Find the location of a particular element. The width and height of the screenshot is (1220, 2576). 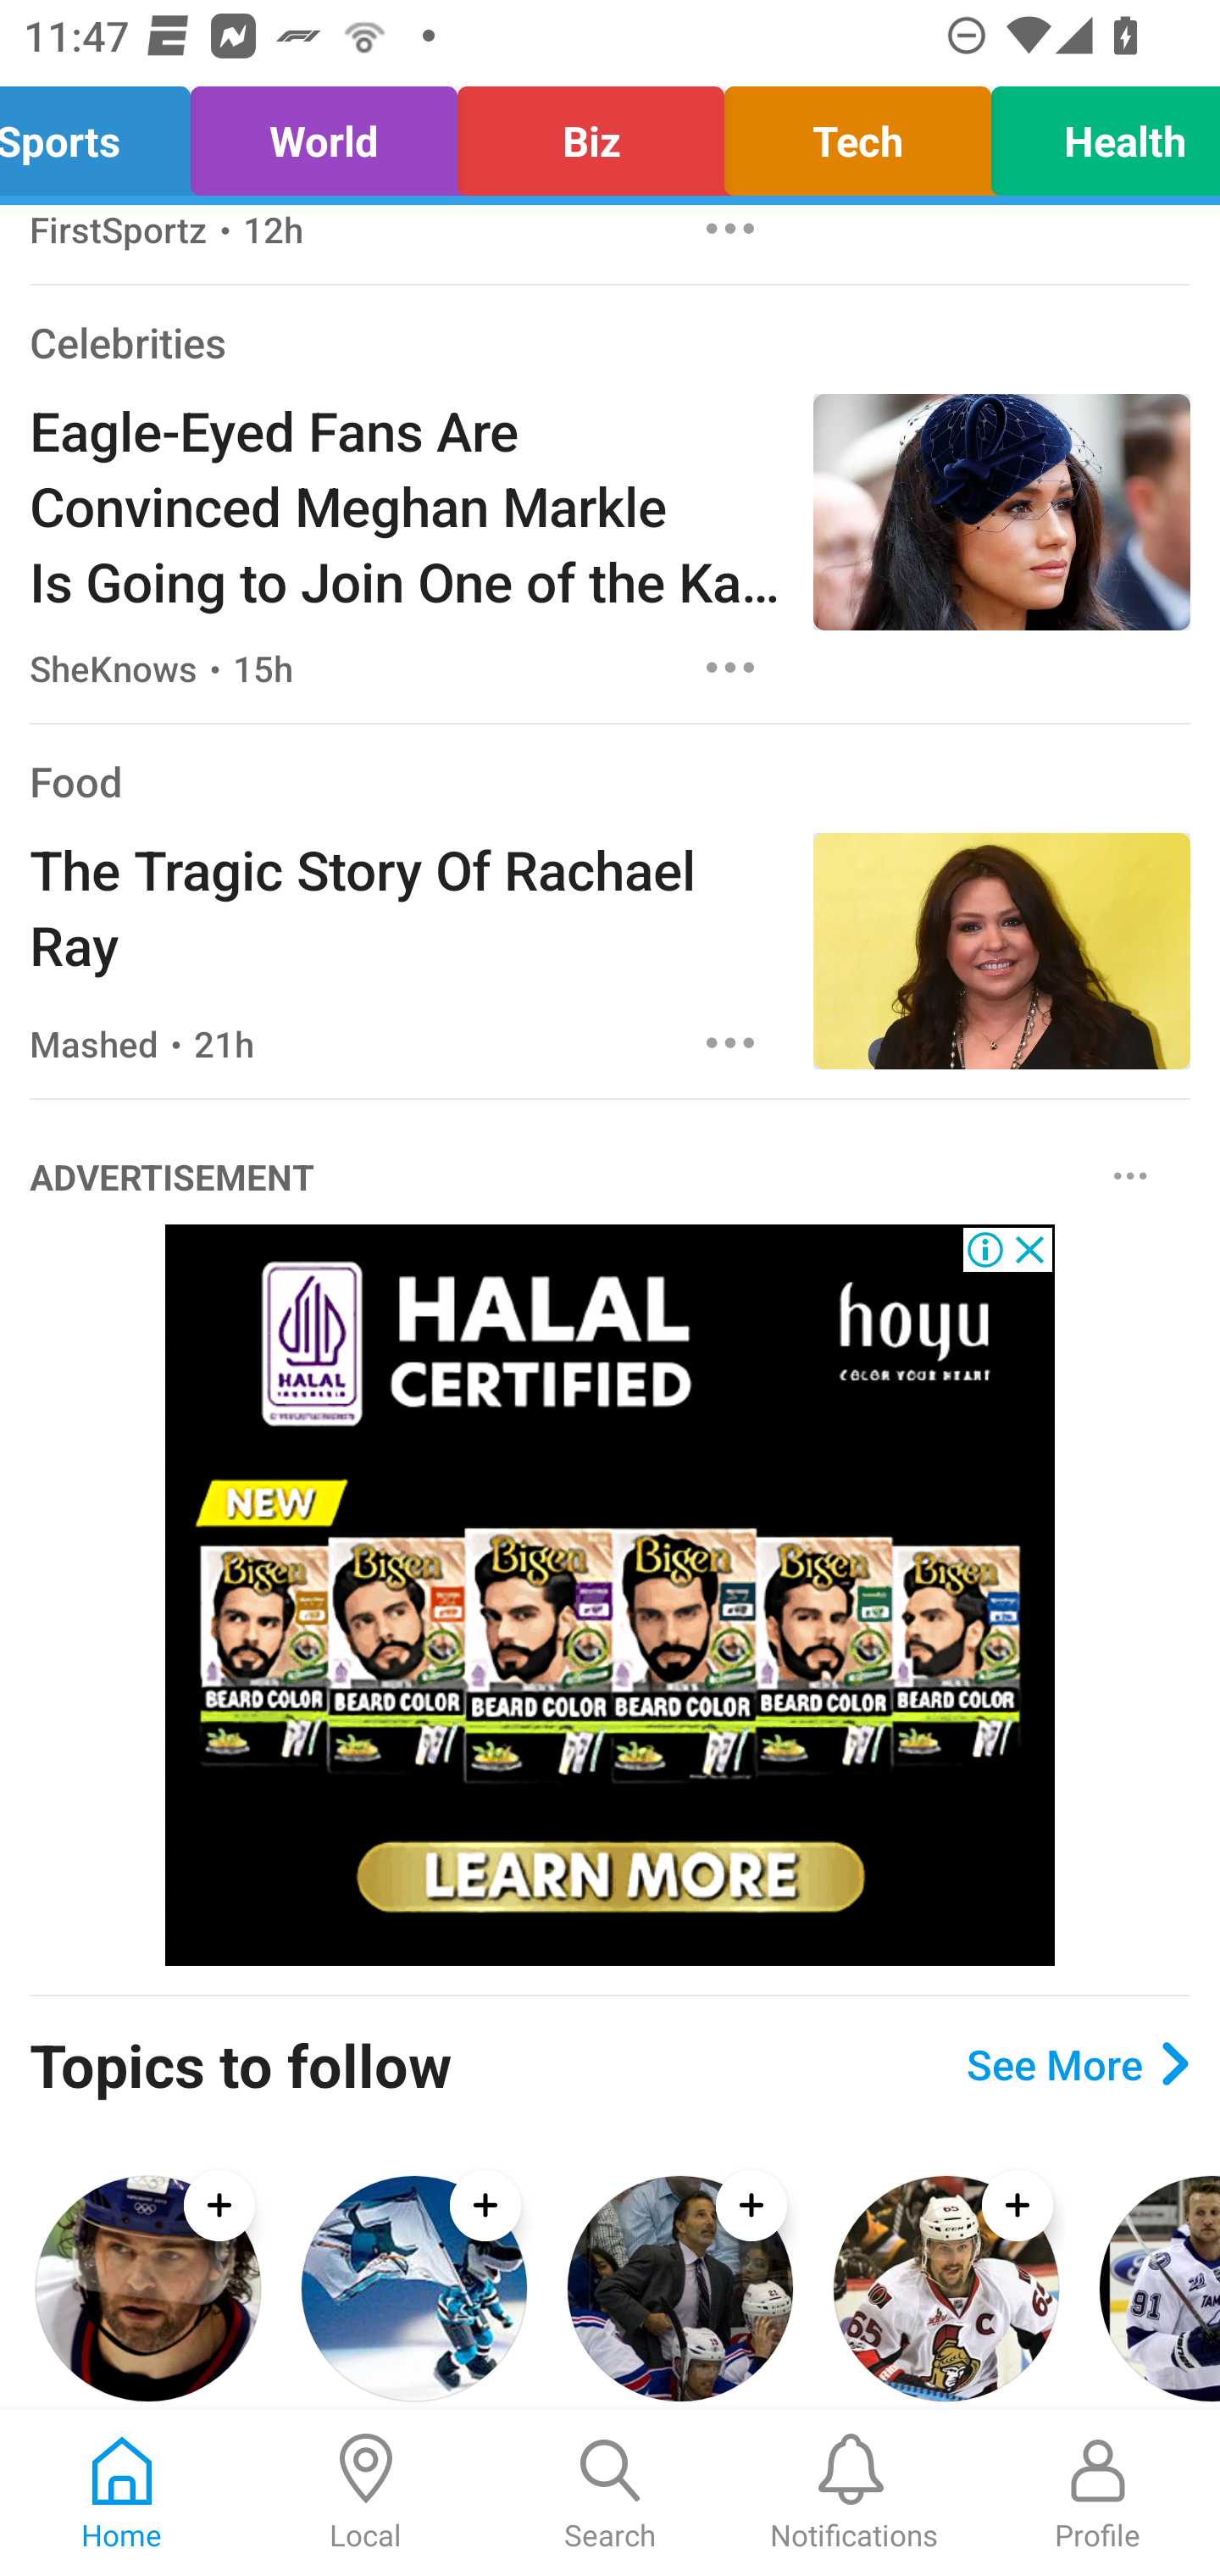

Celebrities is located at coordinates (127, 342).